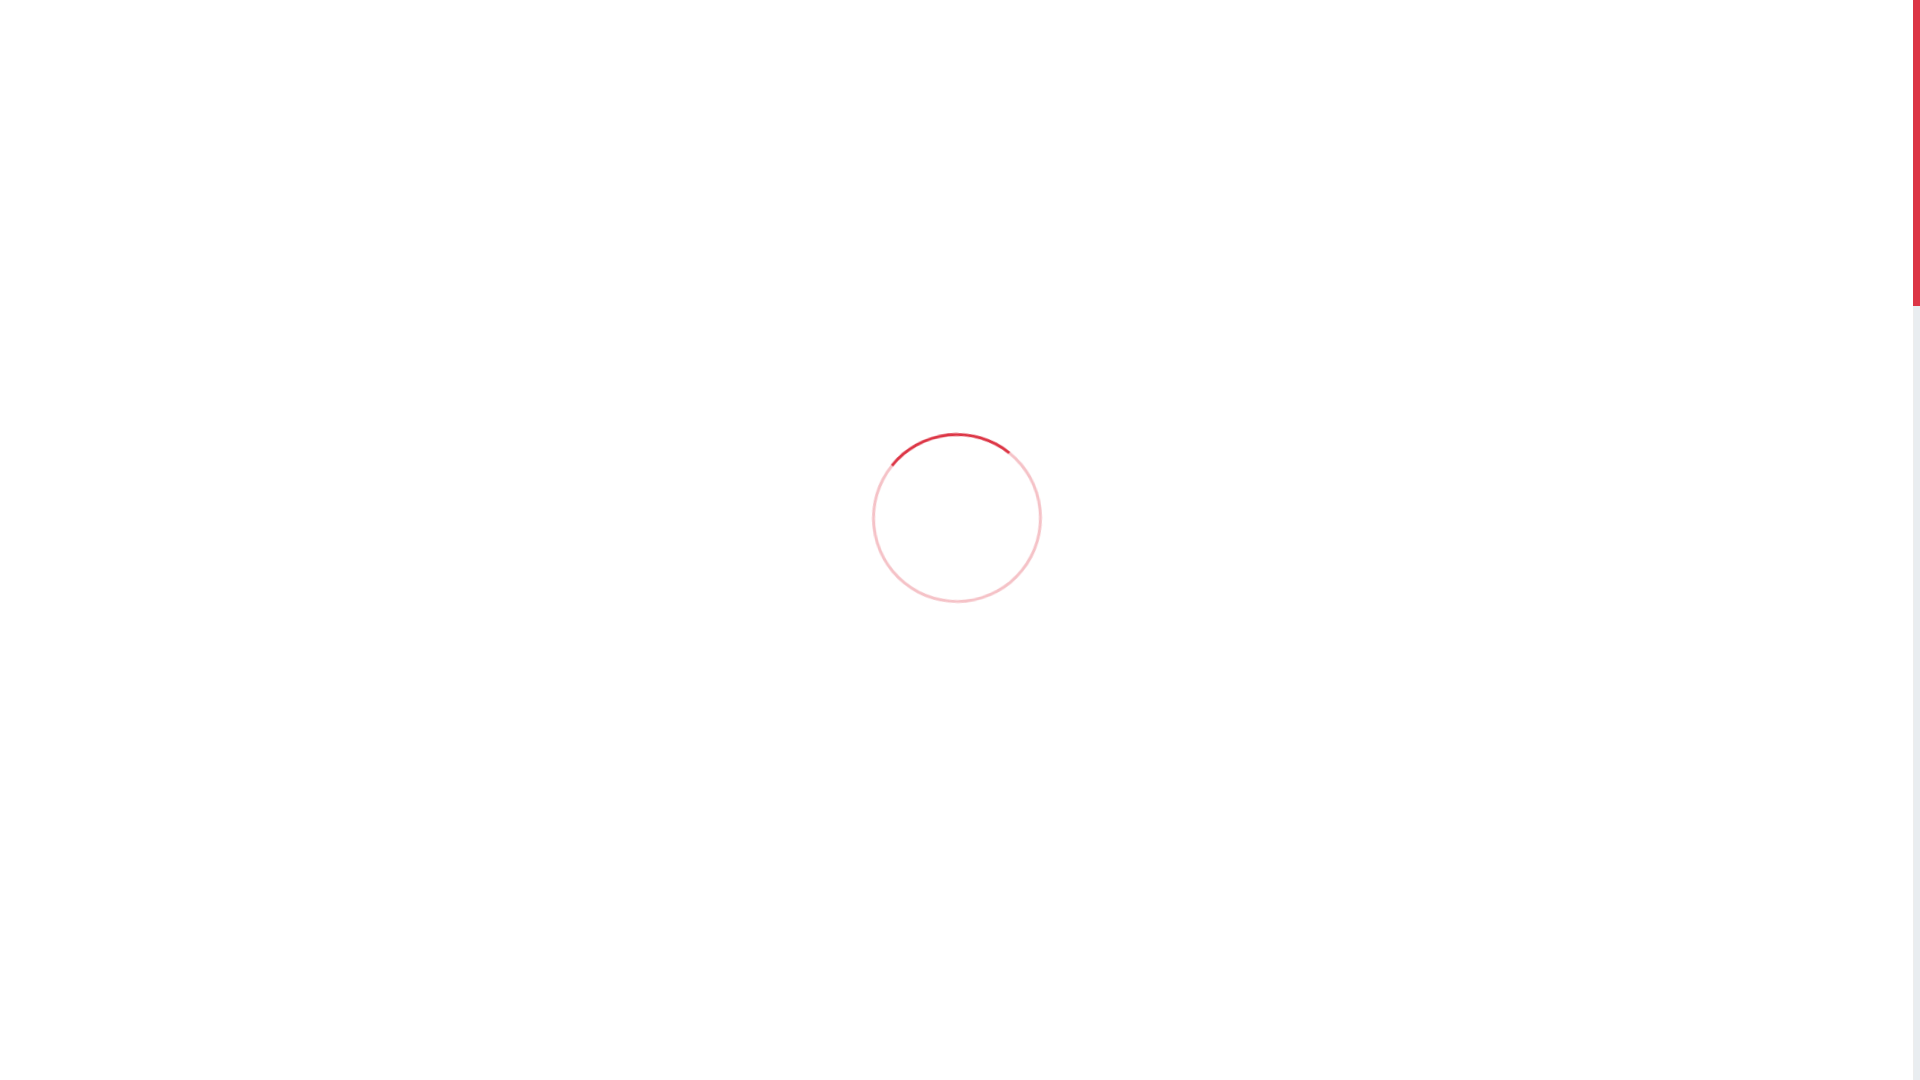 This screenshot has width=1920, height=1080. What do you see at coordinates (1406, 1042) in the screenshot?
I see `Contact` at bounding box center [1406, 1042].